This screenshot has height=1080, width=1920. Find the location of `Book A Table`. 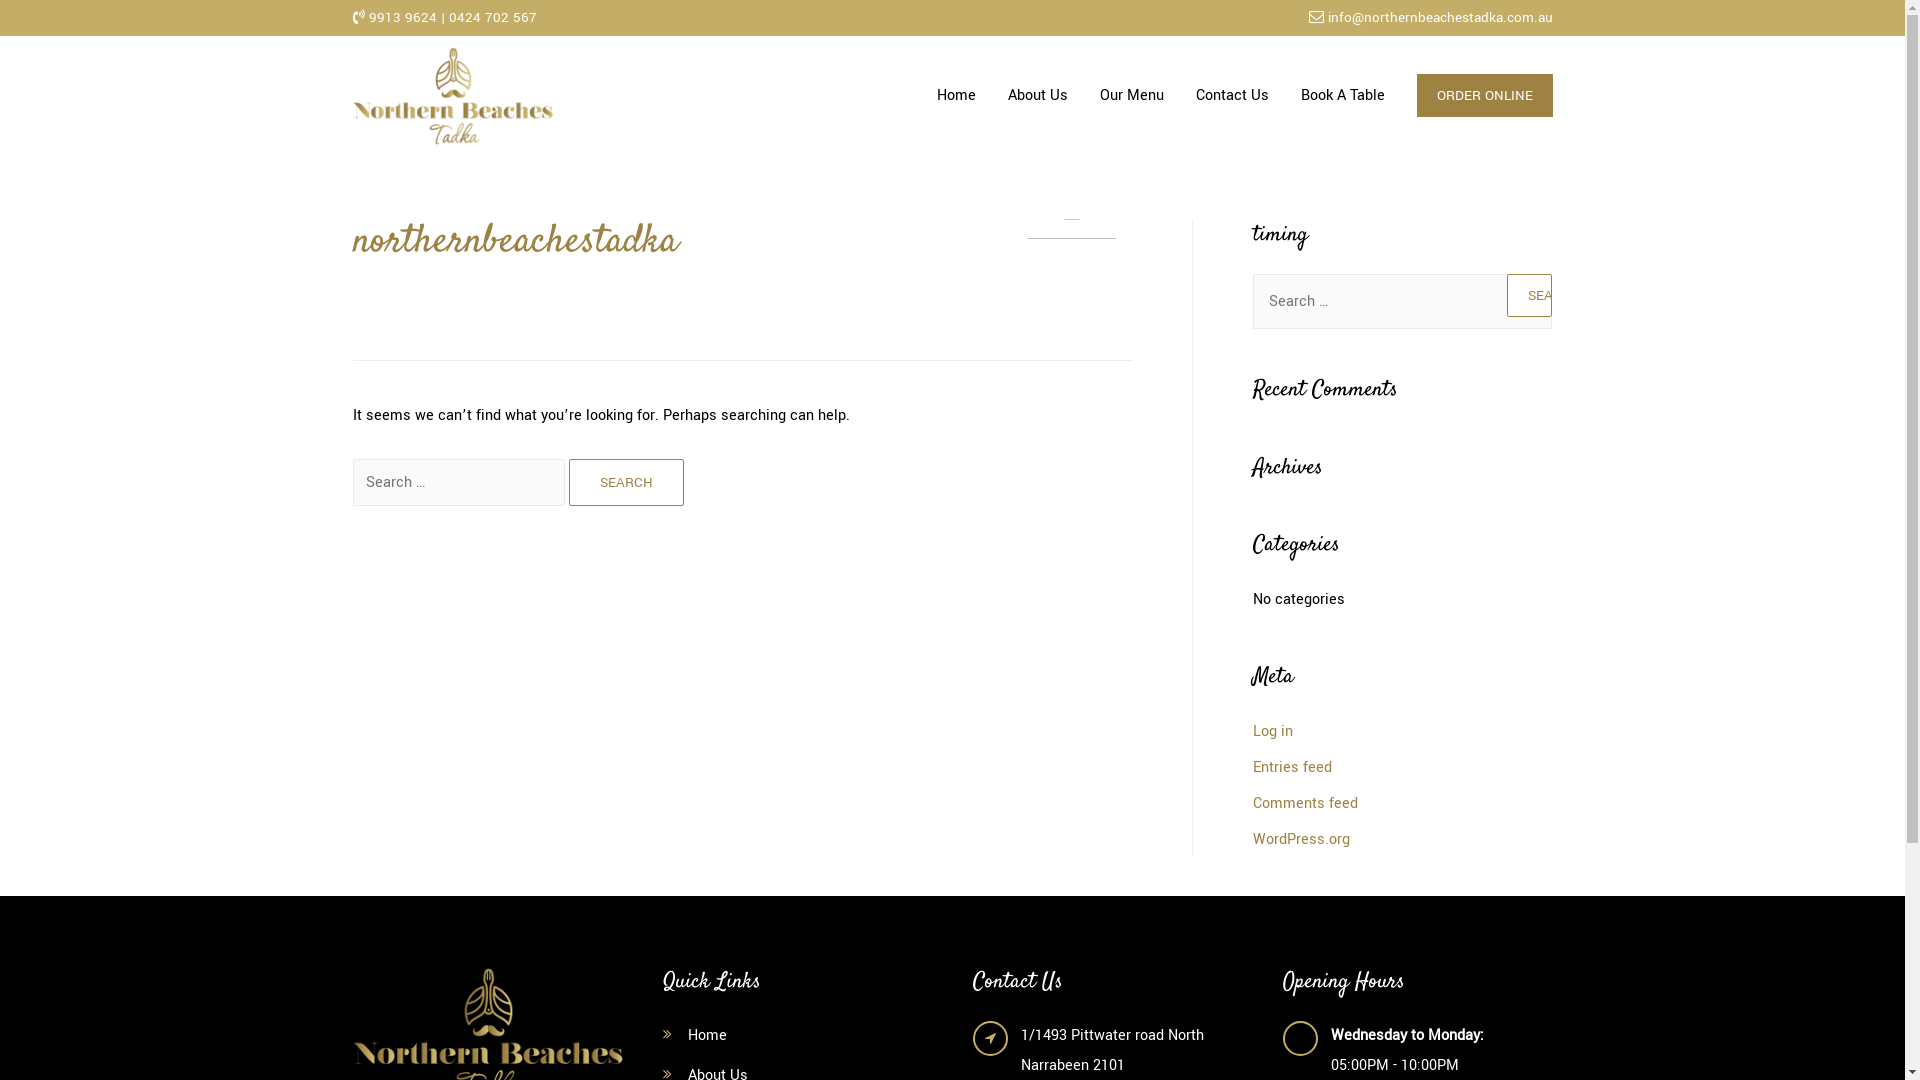

Book A Table is located at coordinates (1342, 96).